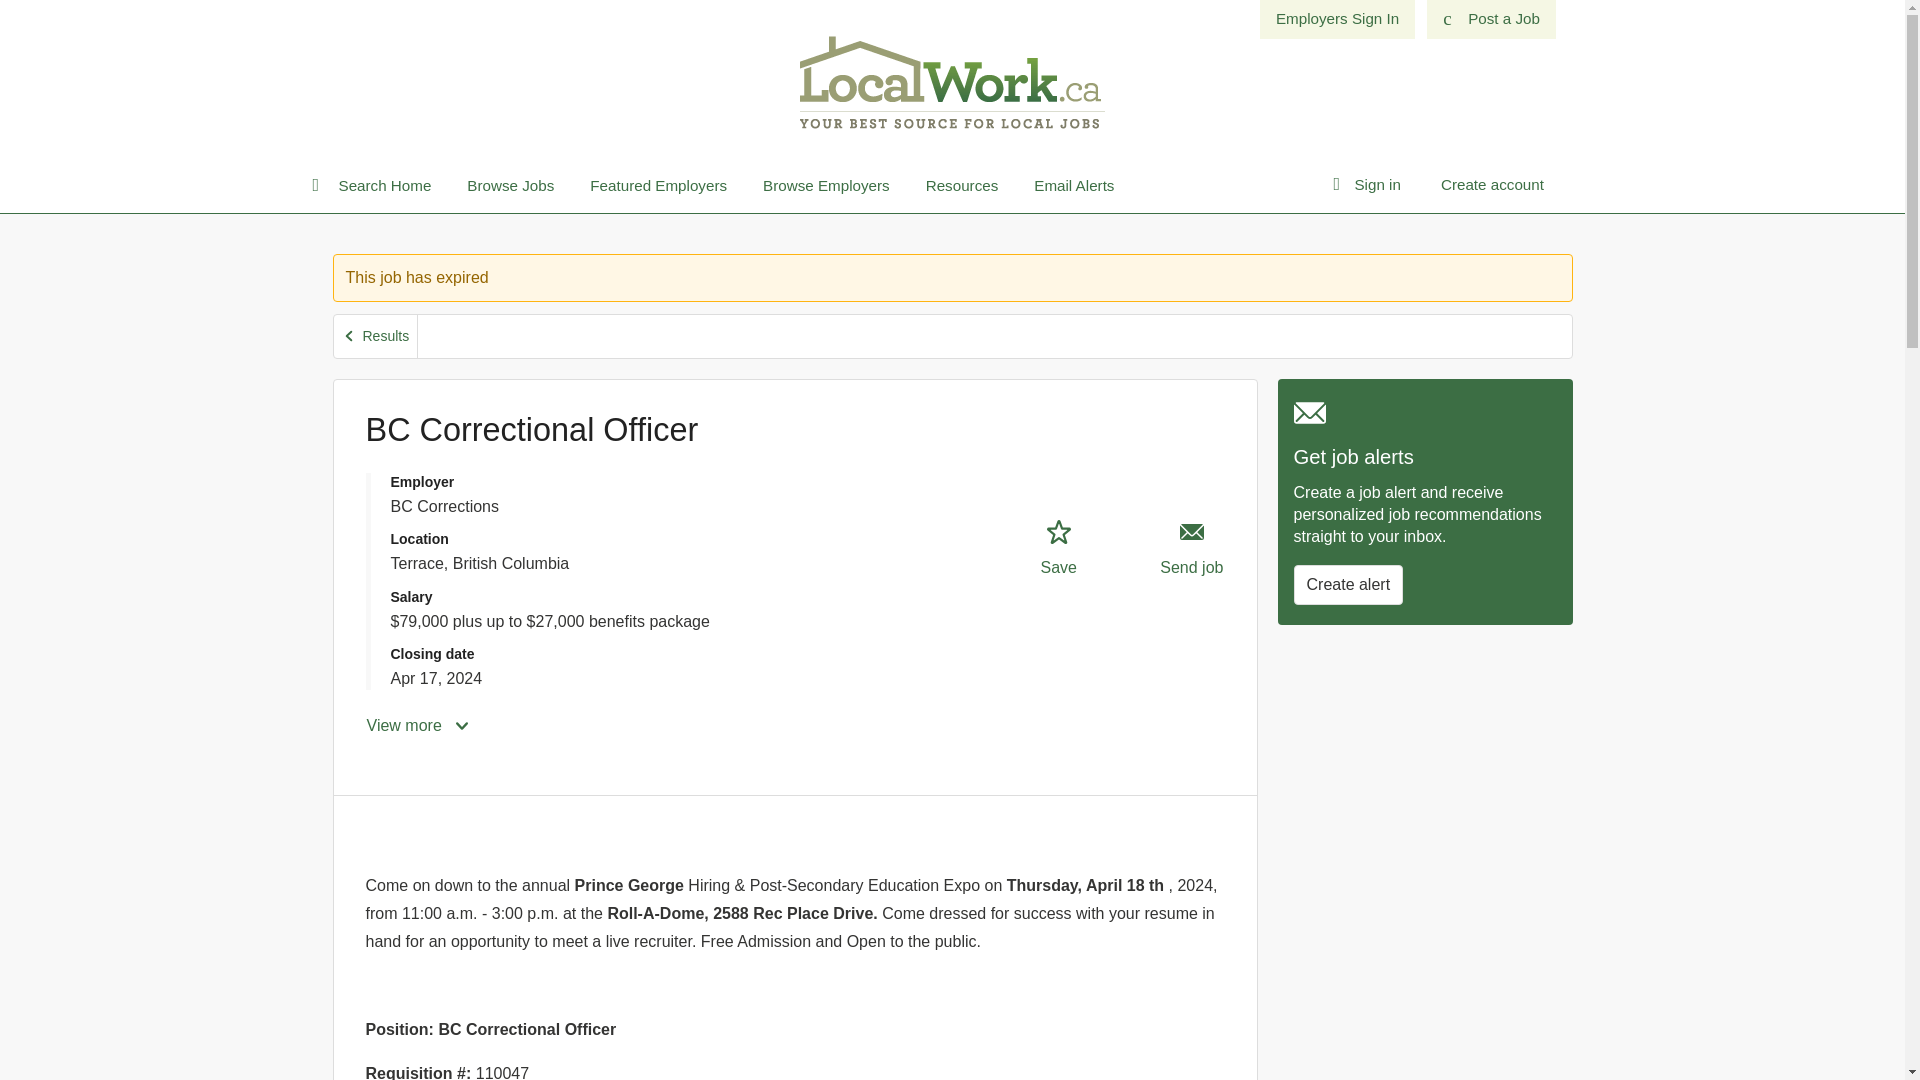 The height and width of the screenshot is (1080, 1920). I want to click on Email Alerts, so click(1074, 186).